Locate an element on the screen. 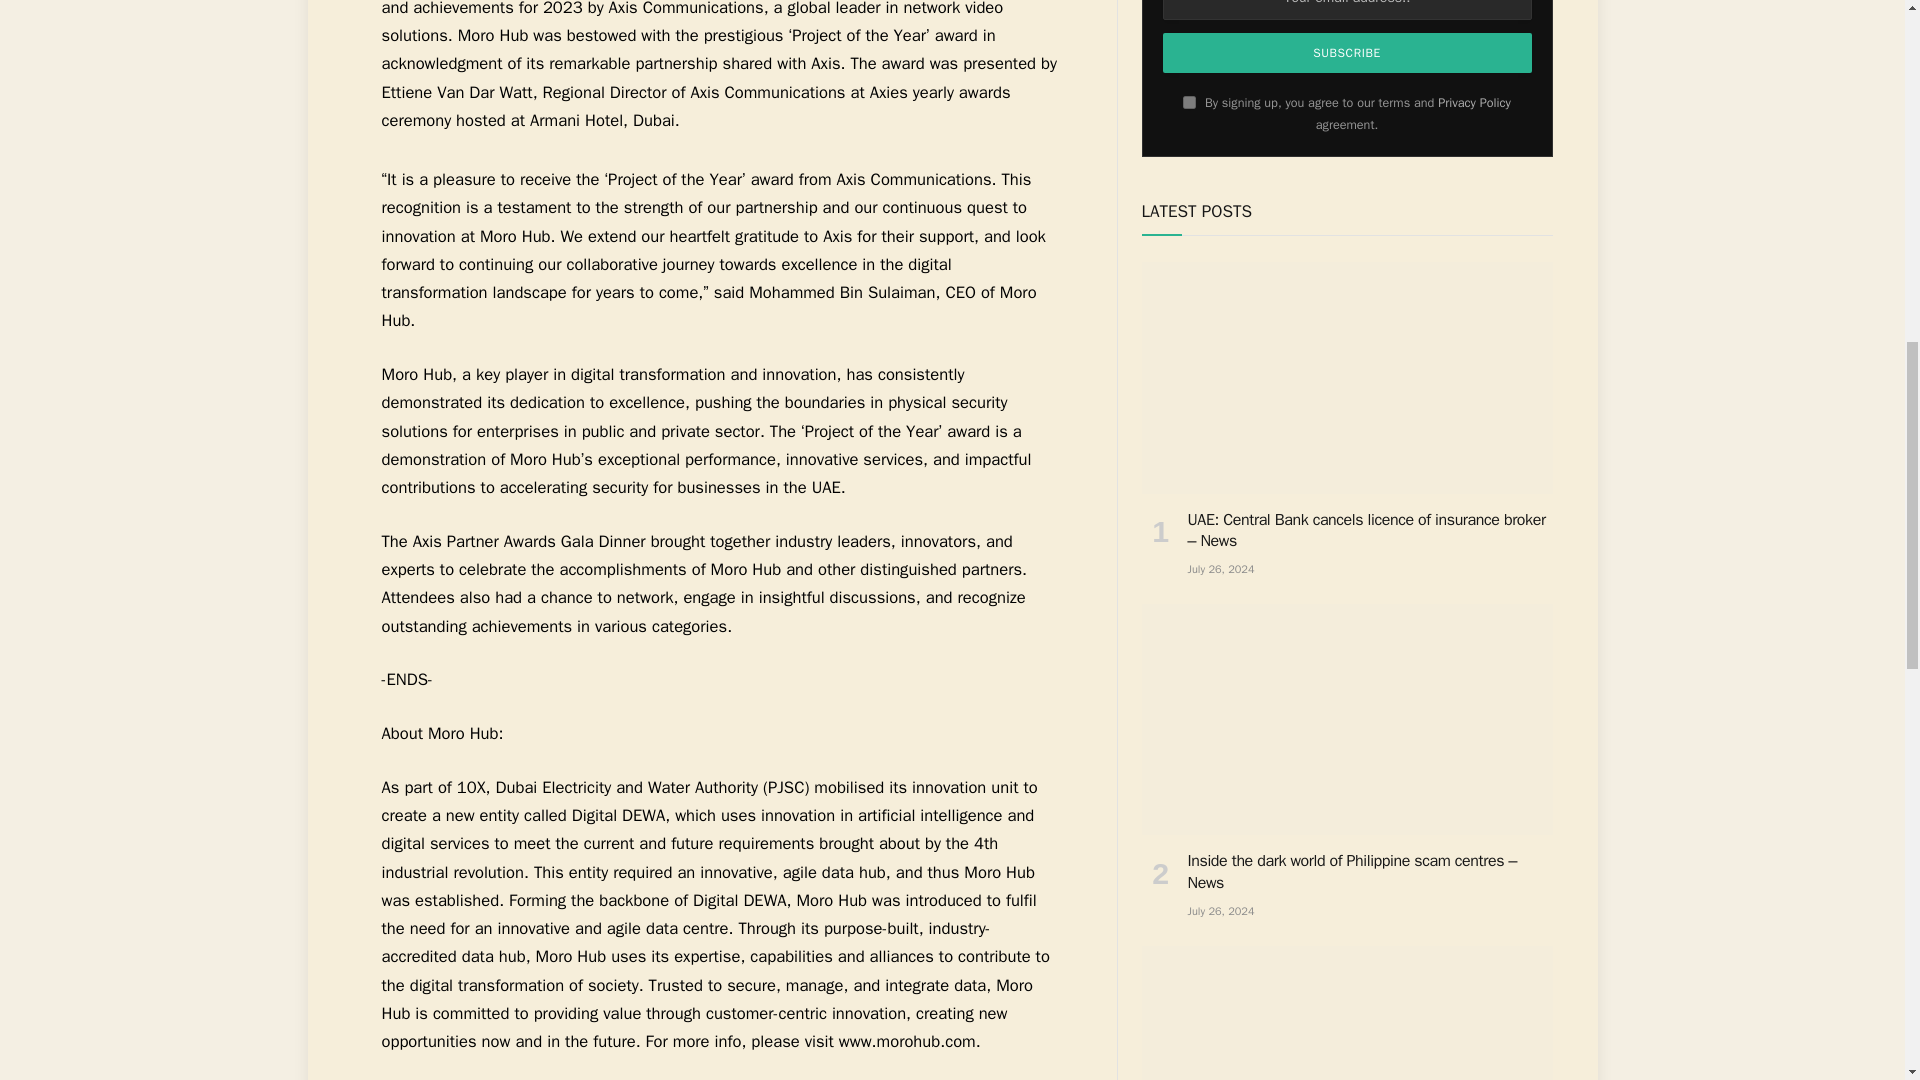 Image resolution: width=1920 pixels, height=1080 pixels. Subscribe is located at coordinates (1348, 53).